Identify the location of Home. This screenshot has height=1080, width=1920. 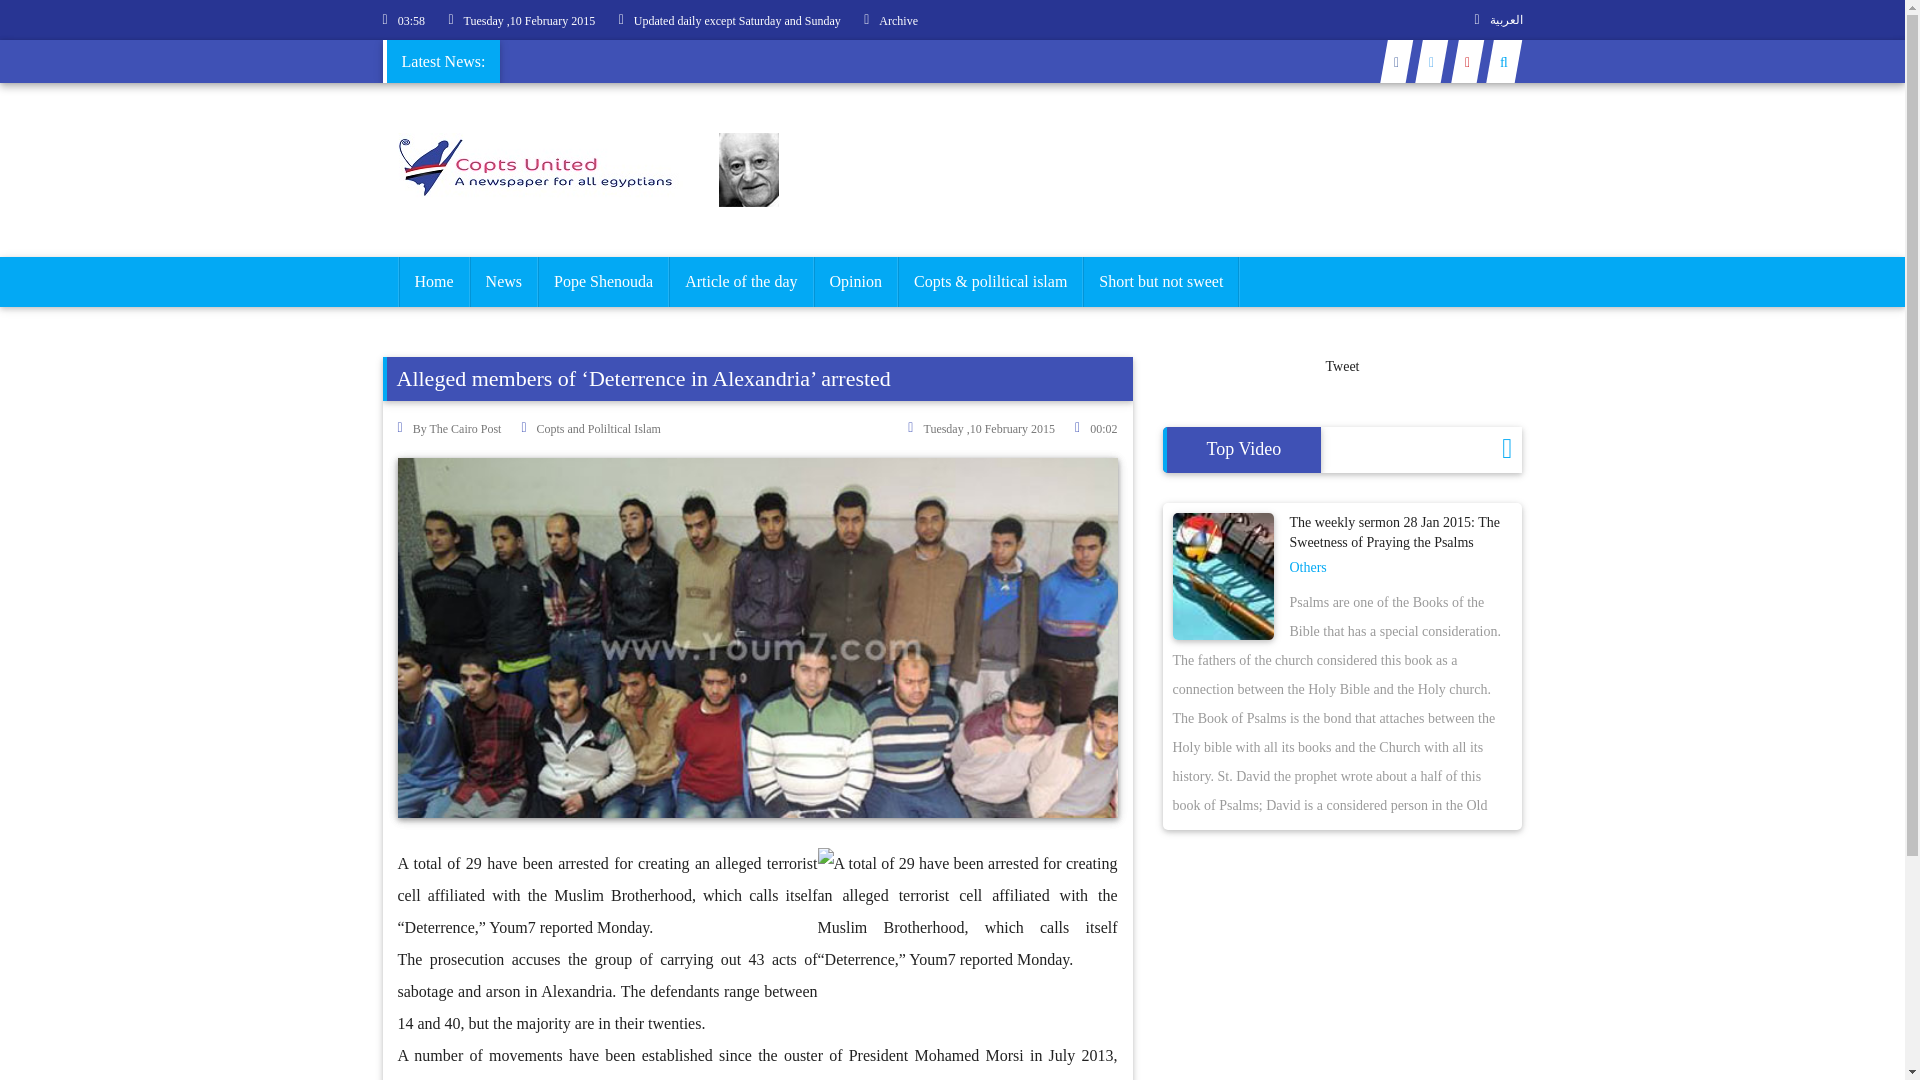
(432, 282).